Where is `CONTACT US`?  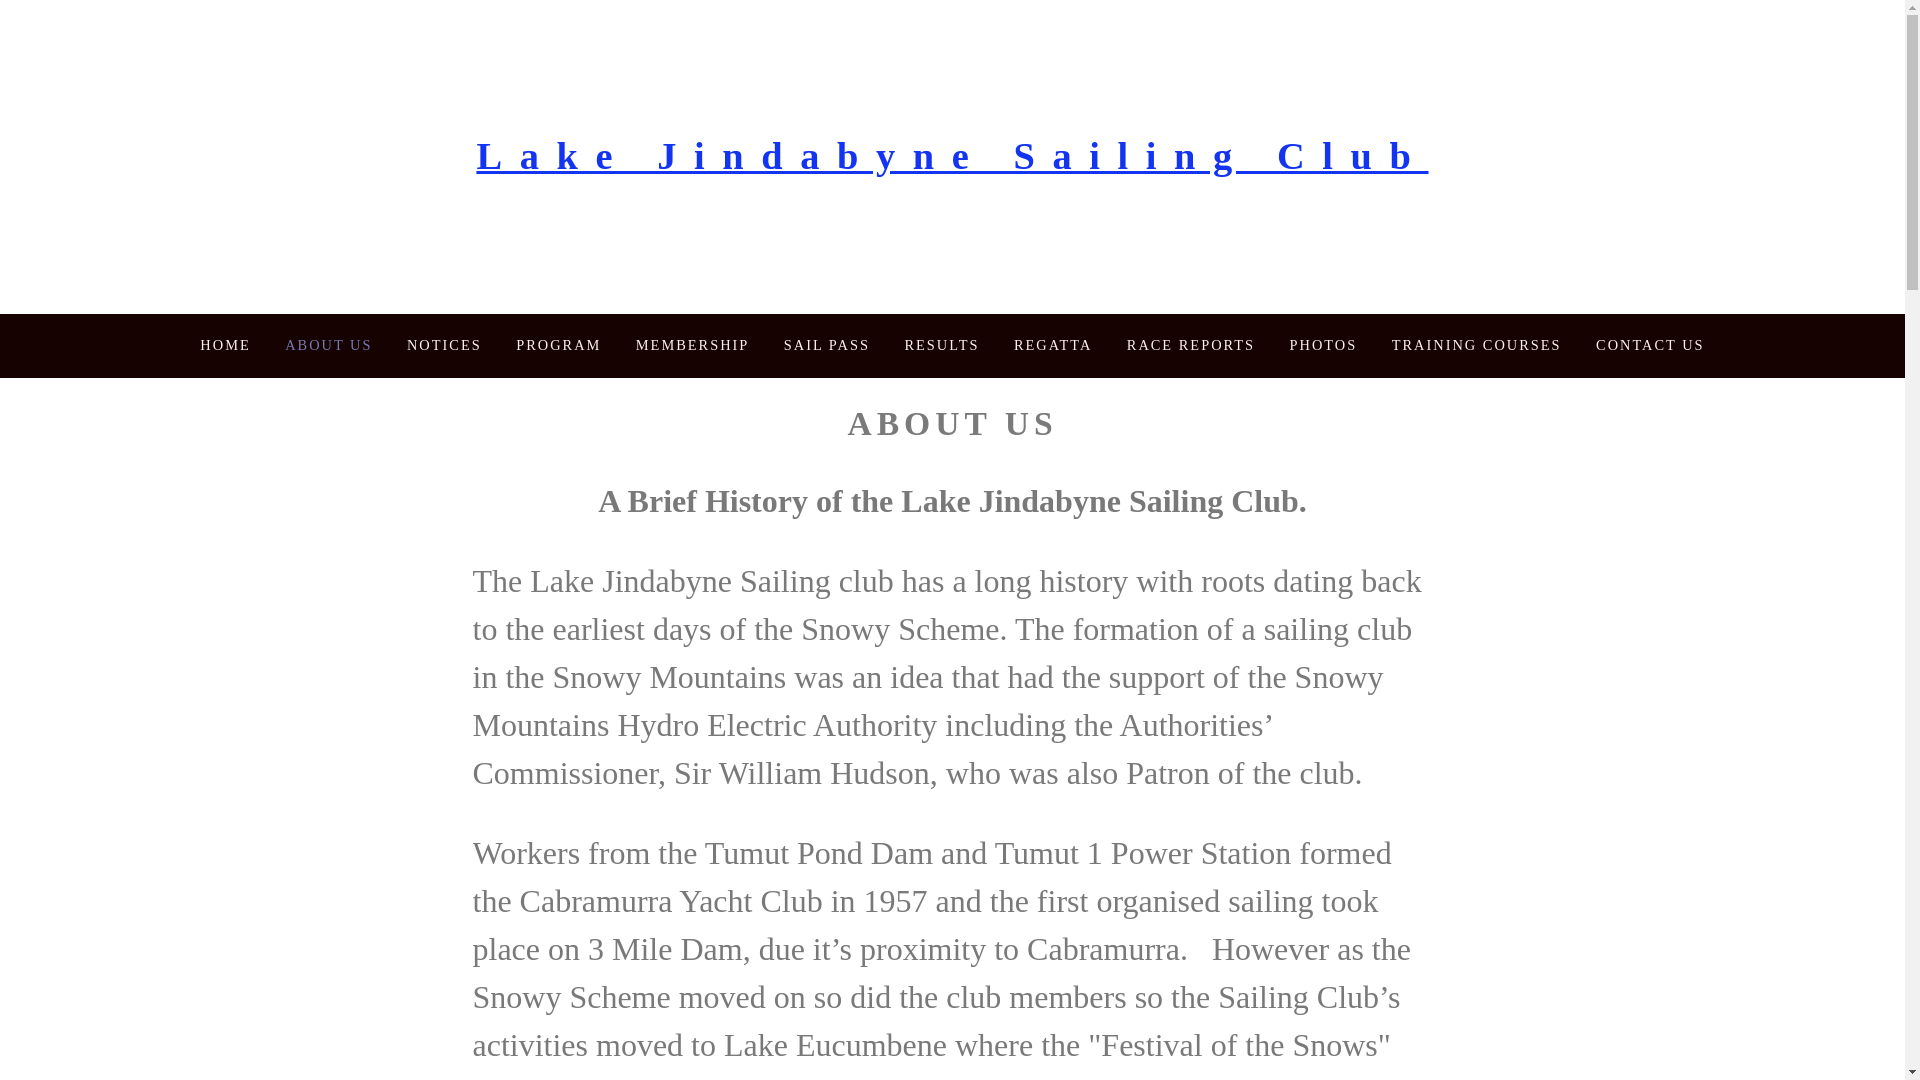
CONTACT US is located at coordinates (1650, 344).